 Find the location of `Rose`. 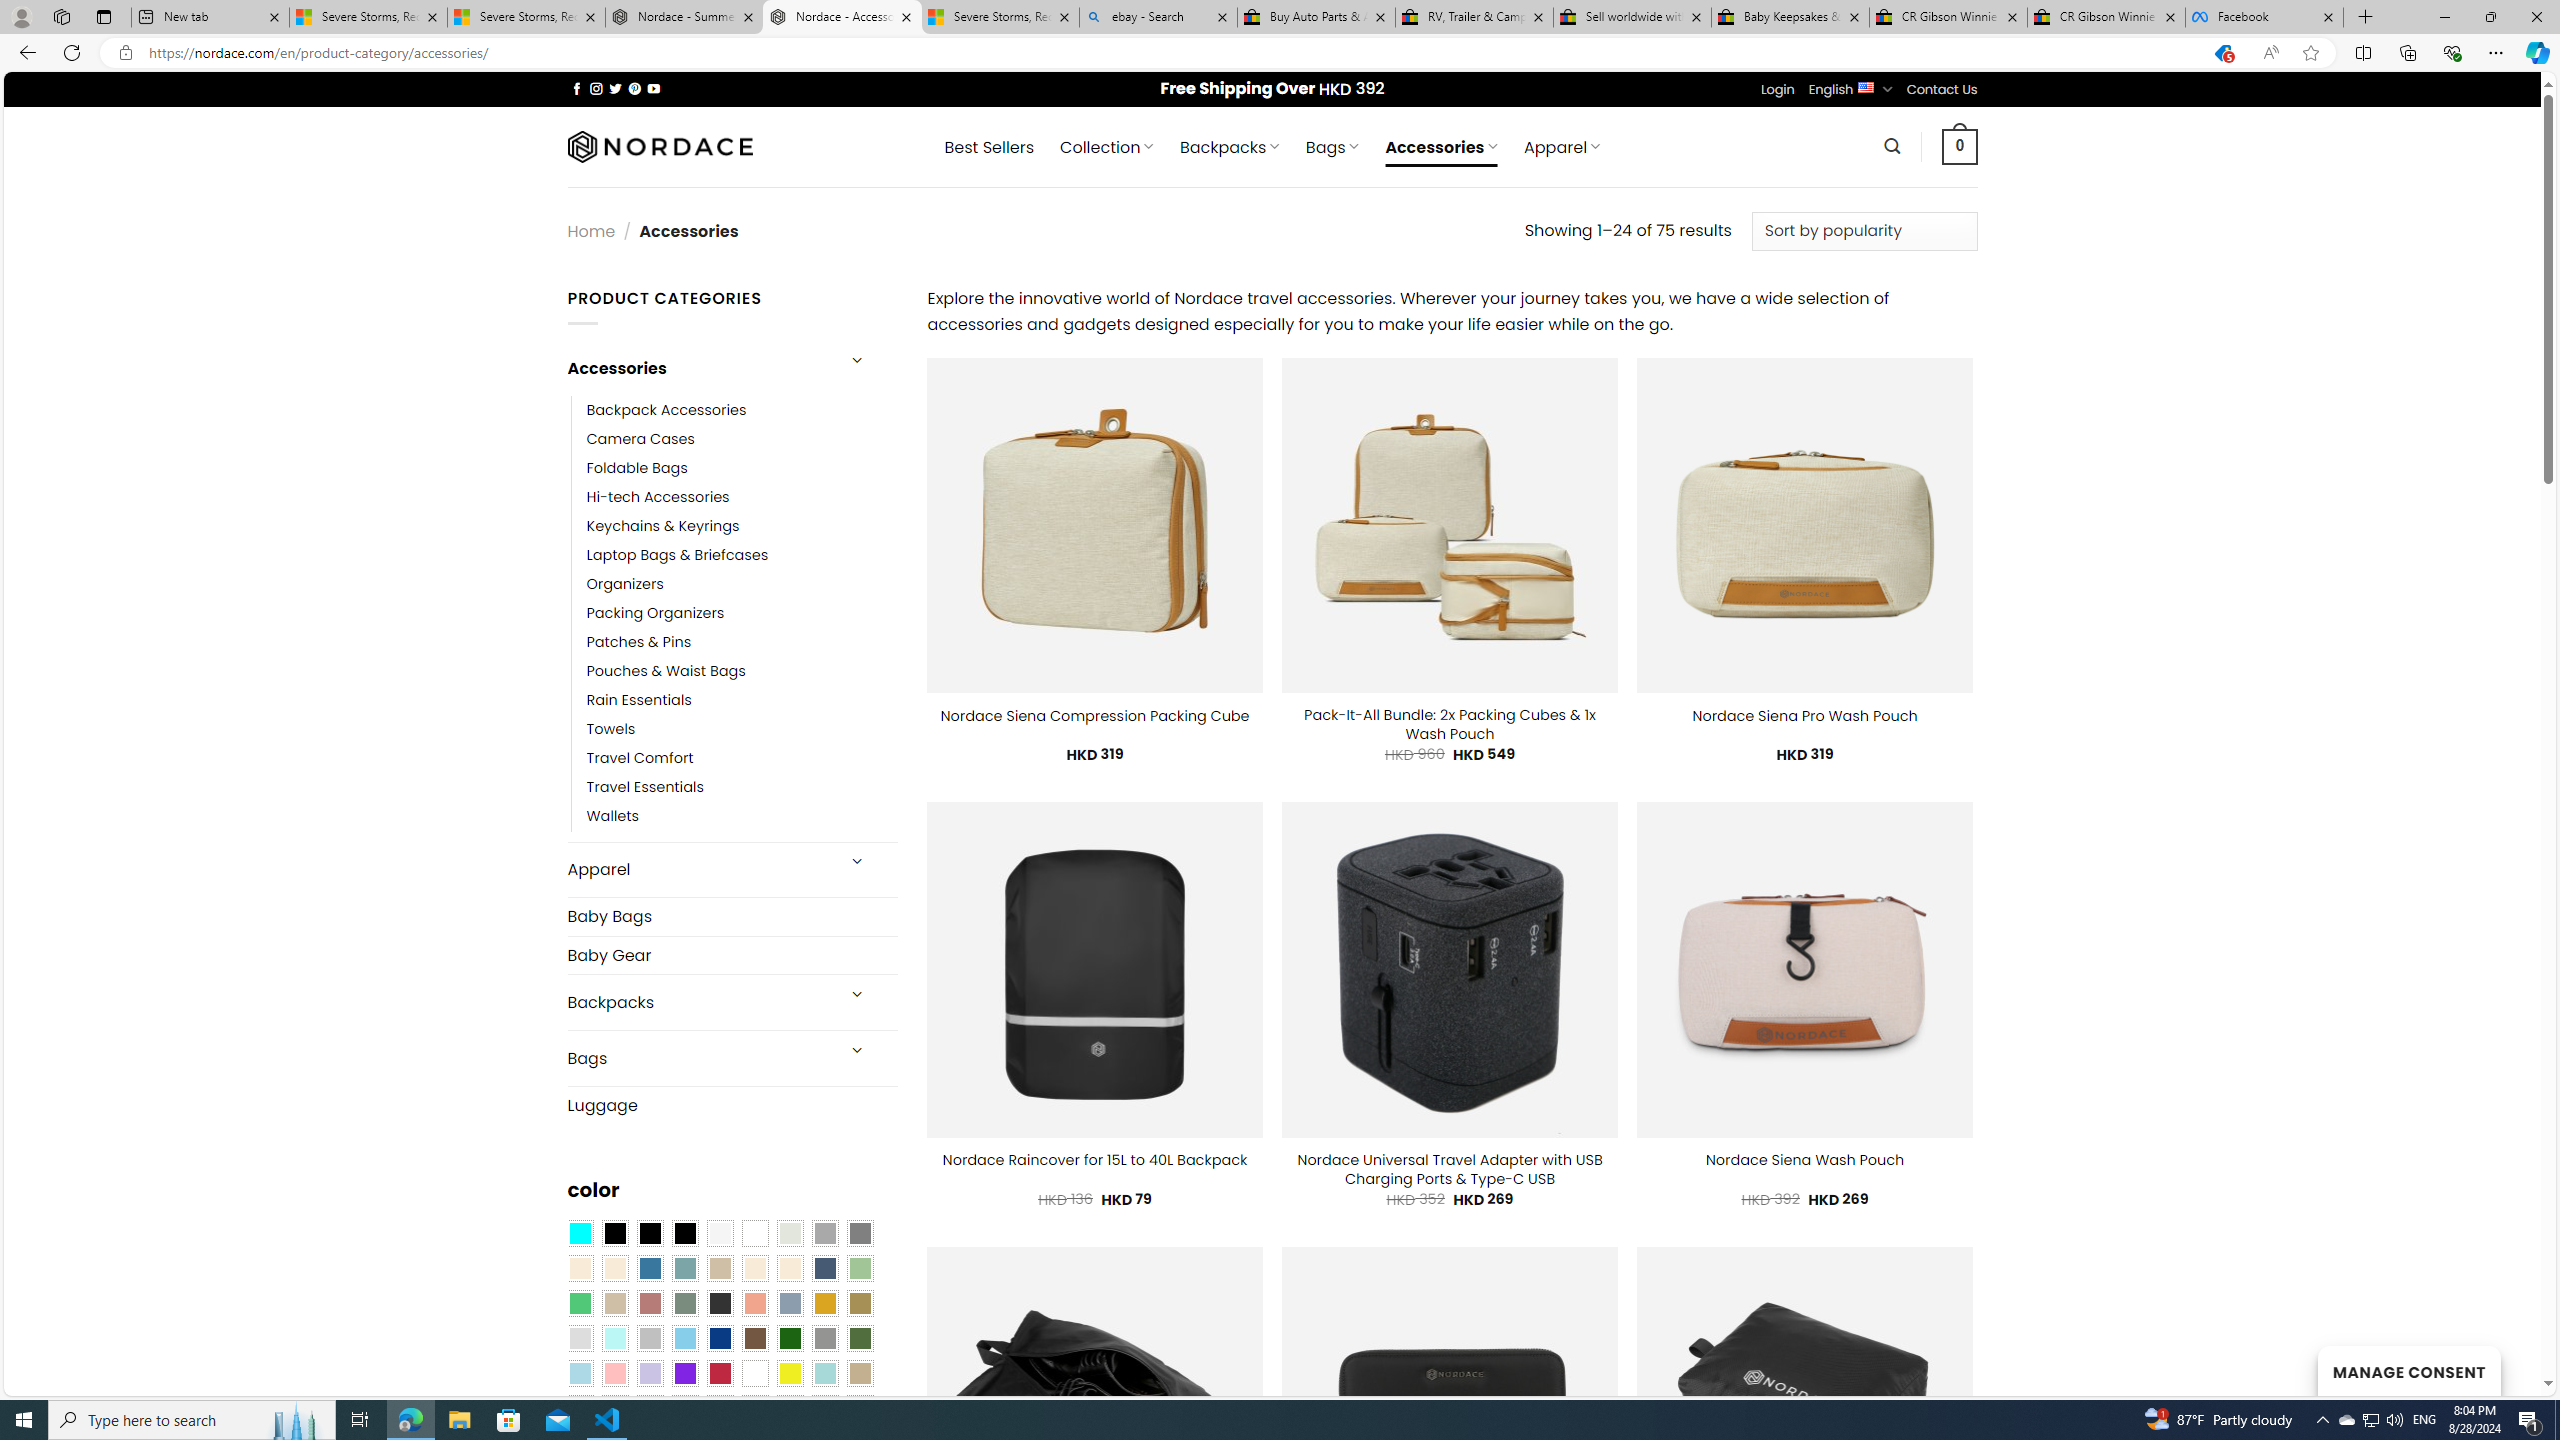

Rose is located at coordinates (650, 1304).